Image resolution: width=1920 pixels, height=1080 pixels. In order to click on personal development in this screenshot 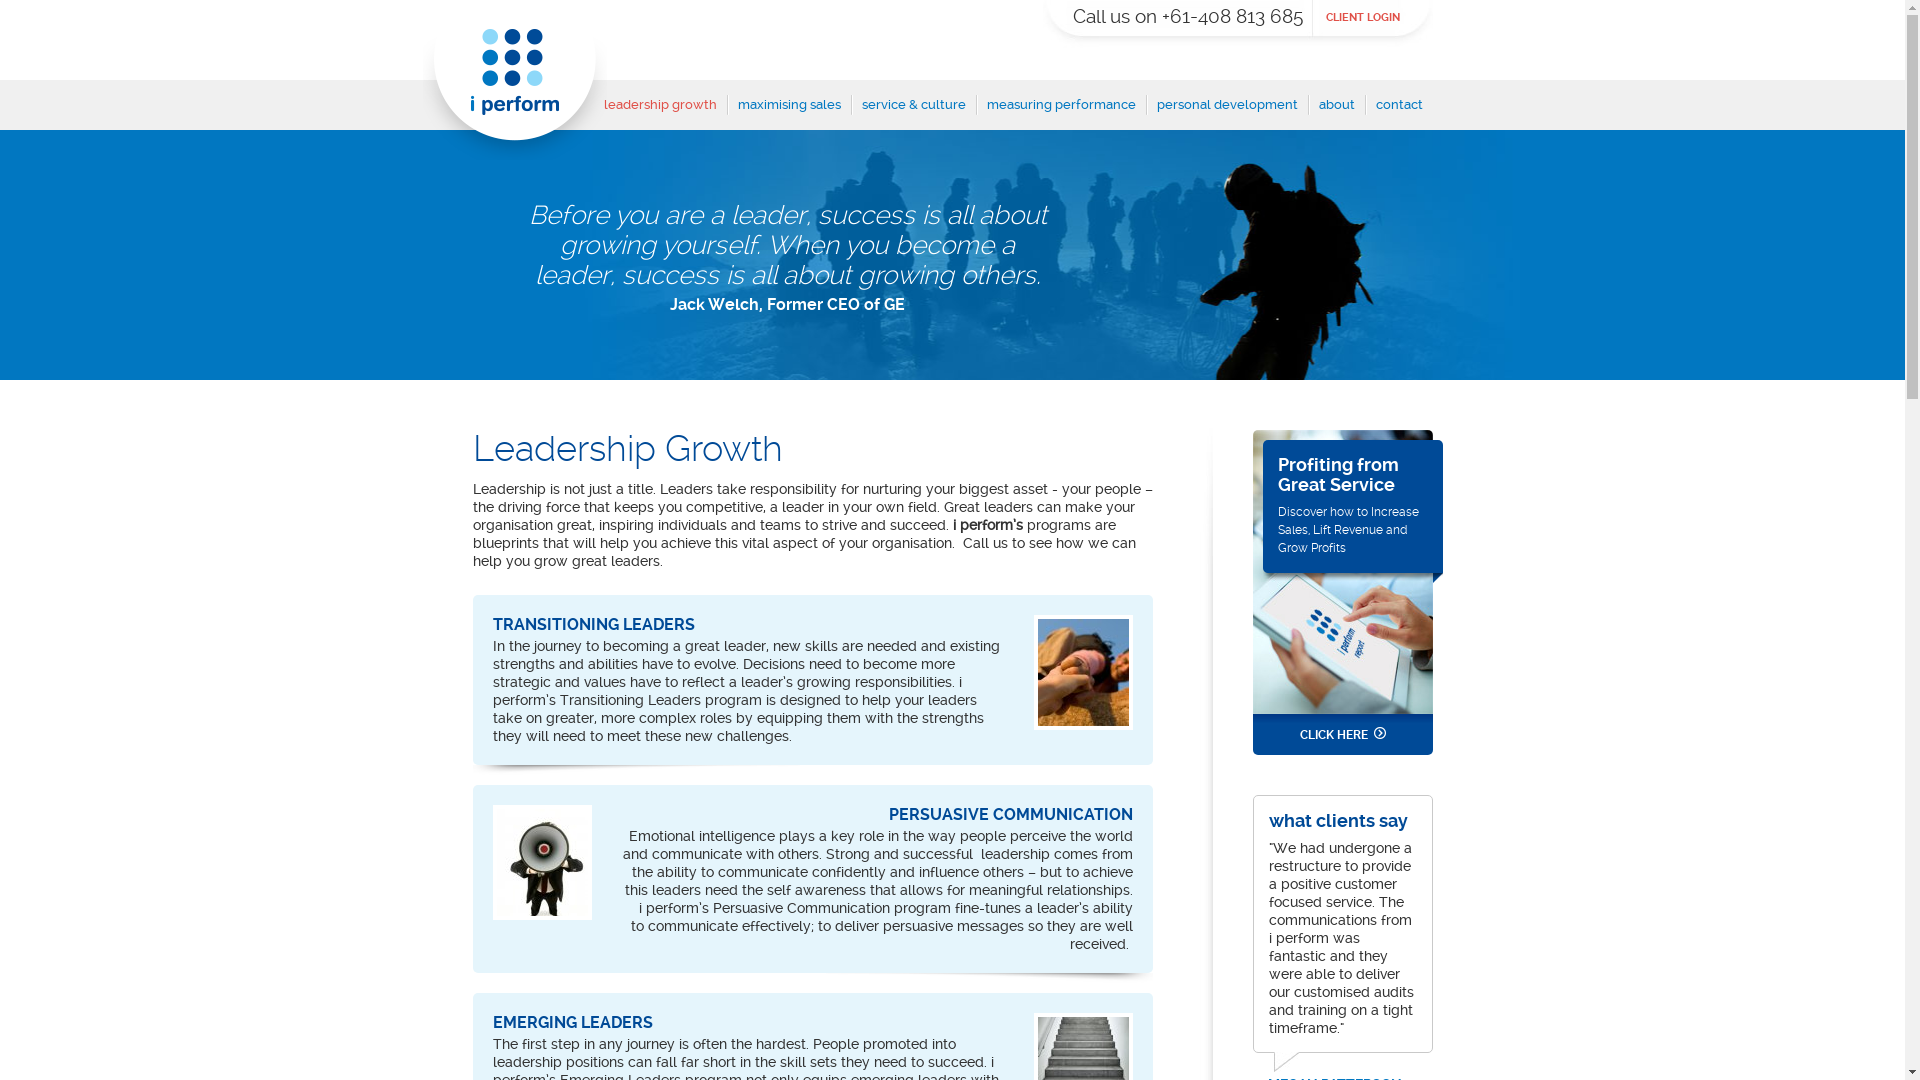, I will do `click(1226, 112)`.